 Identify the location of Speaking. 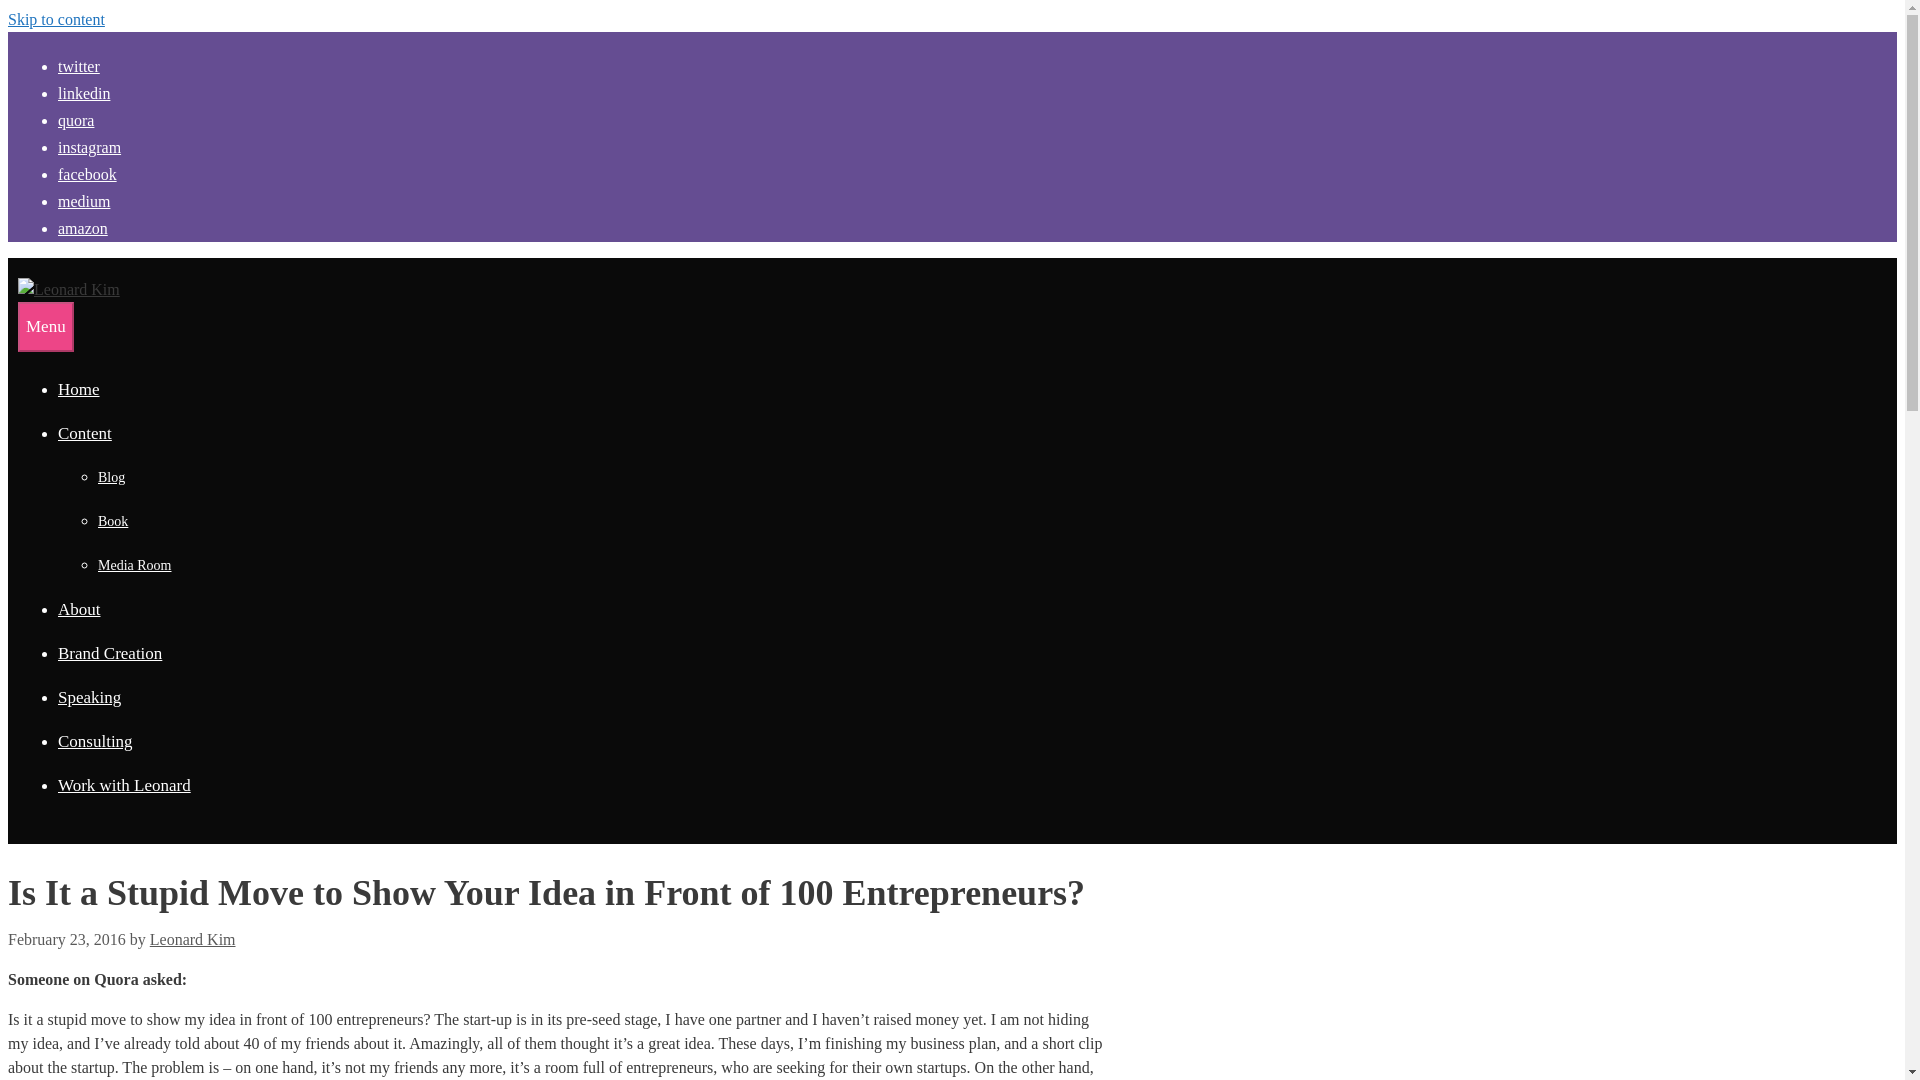
(88, 697).